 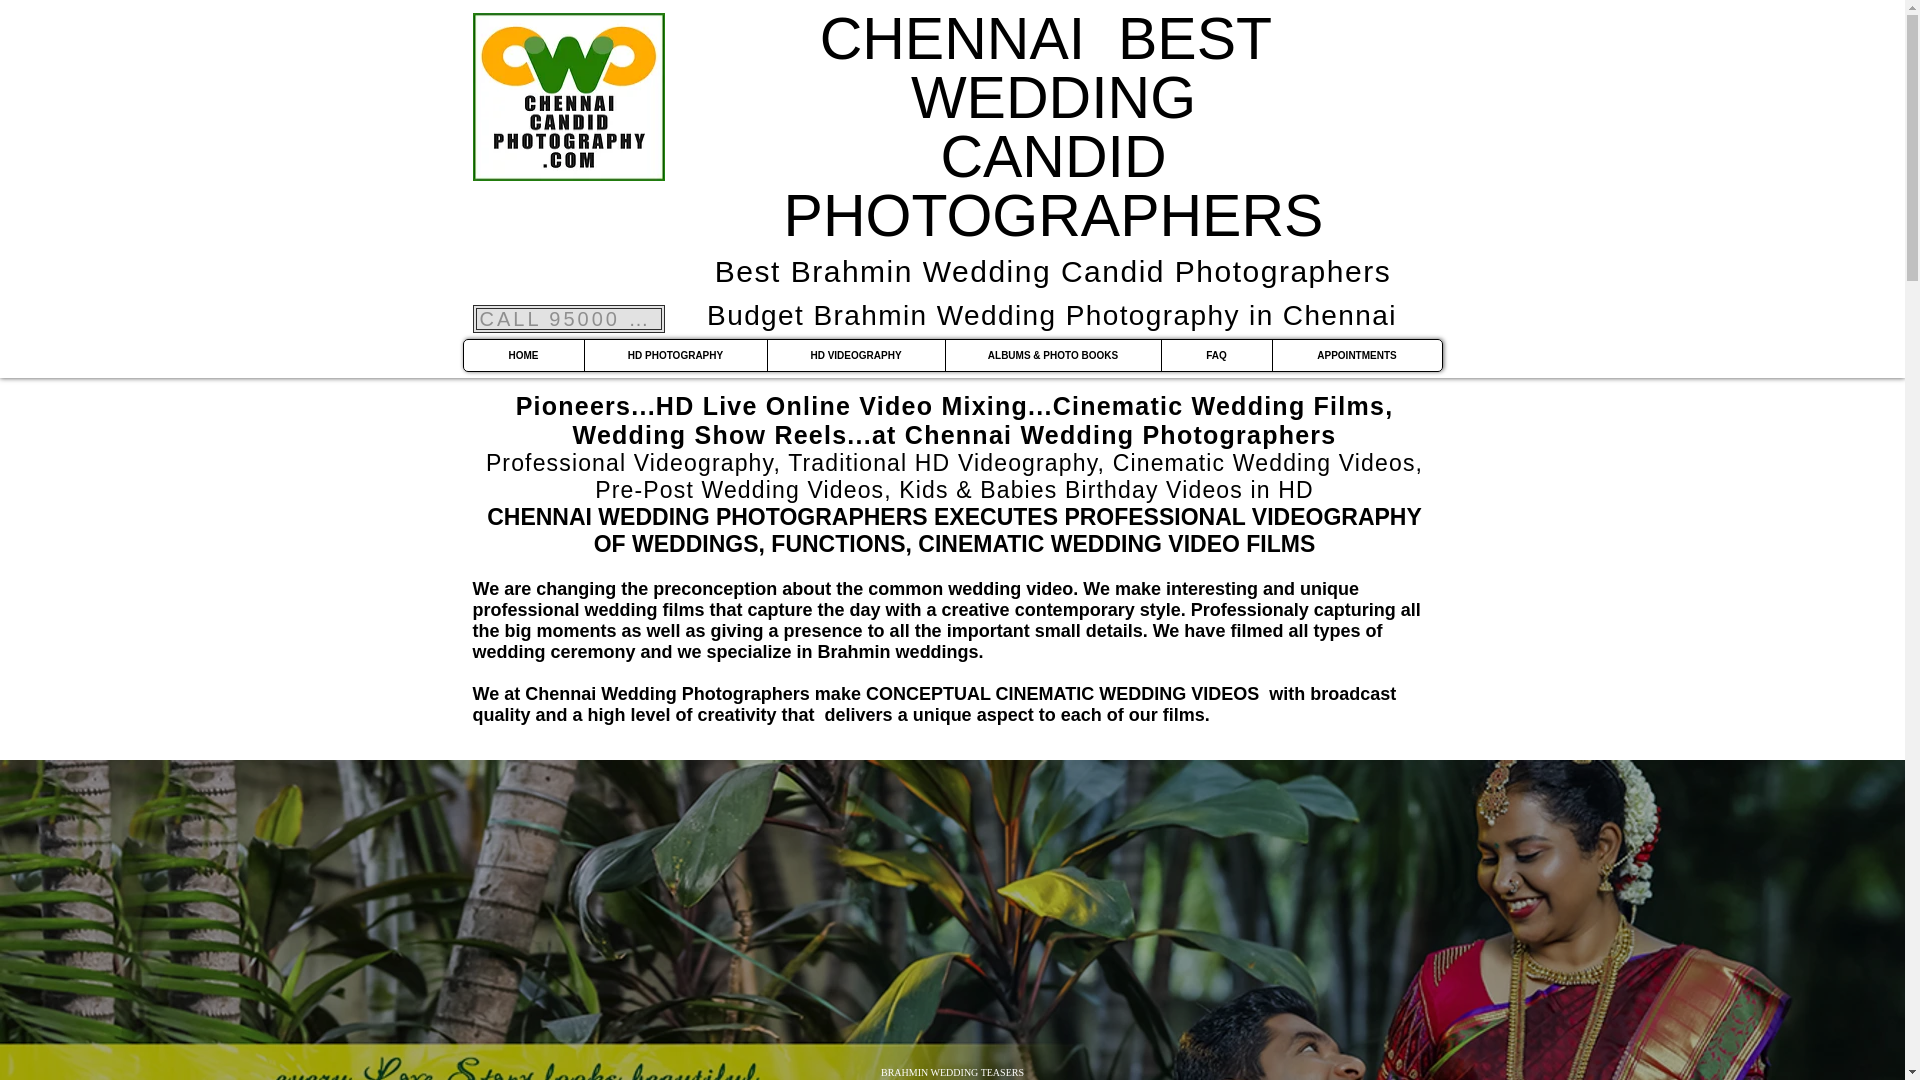 I want to click on APPOINTMENTS, so click(x=1356, y=356).